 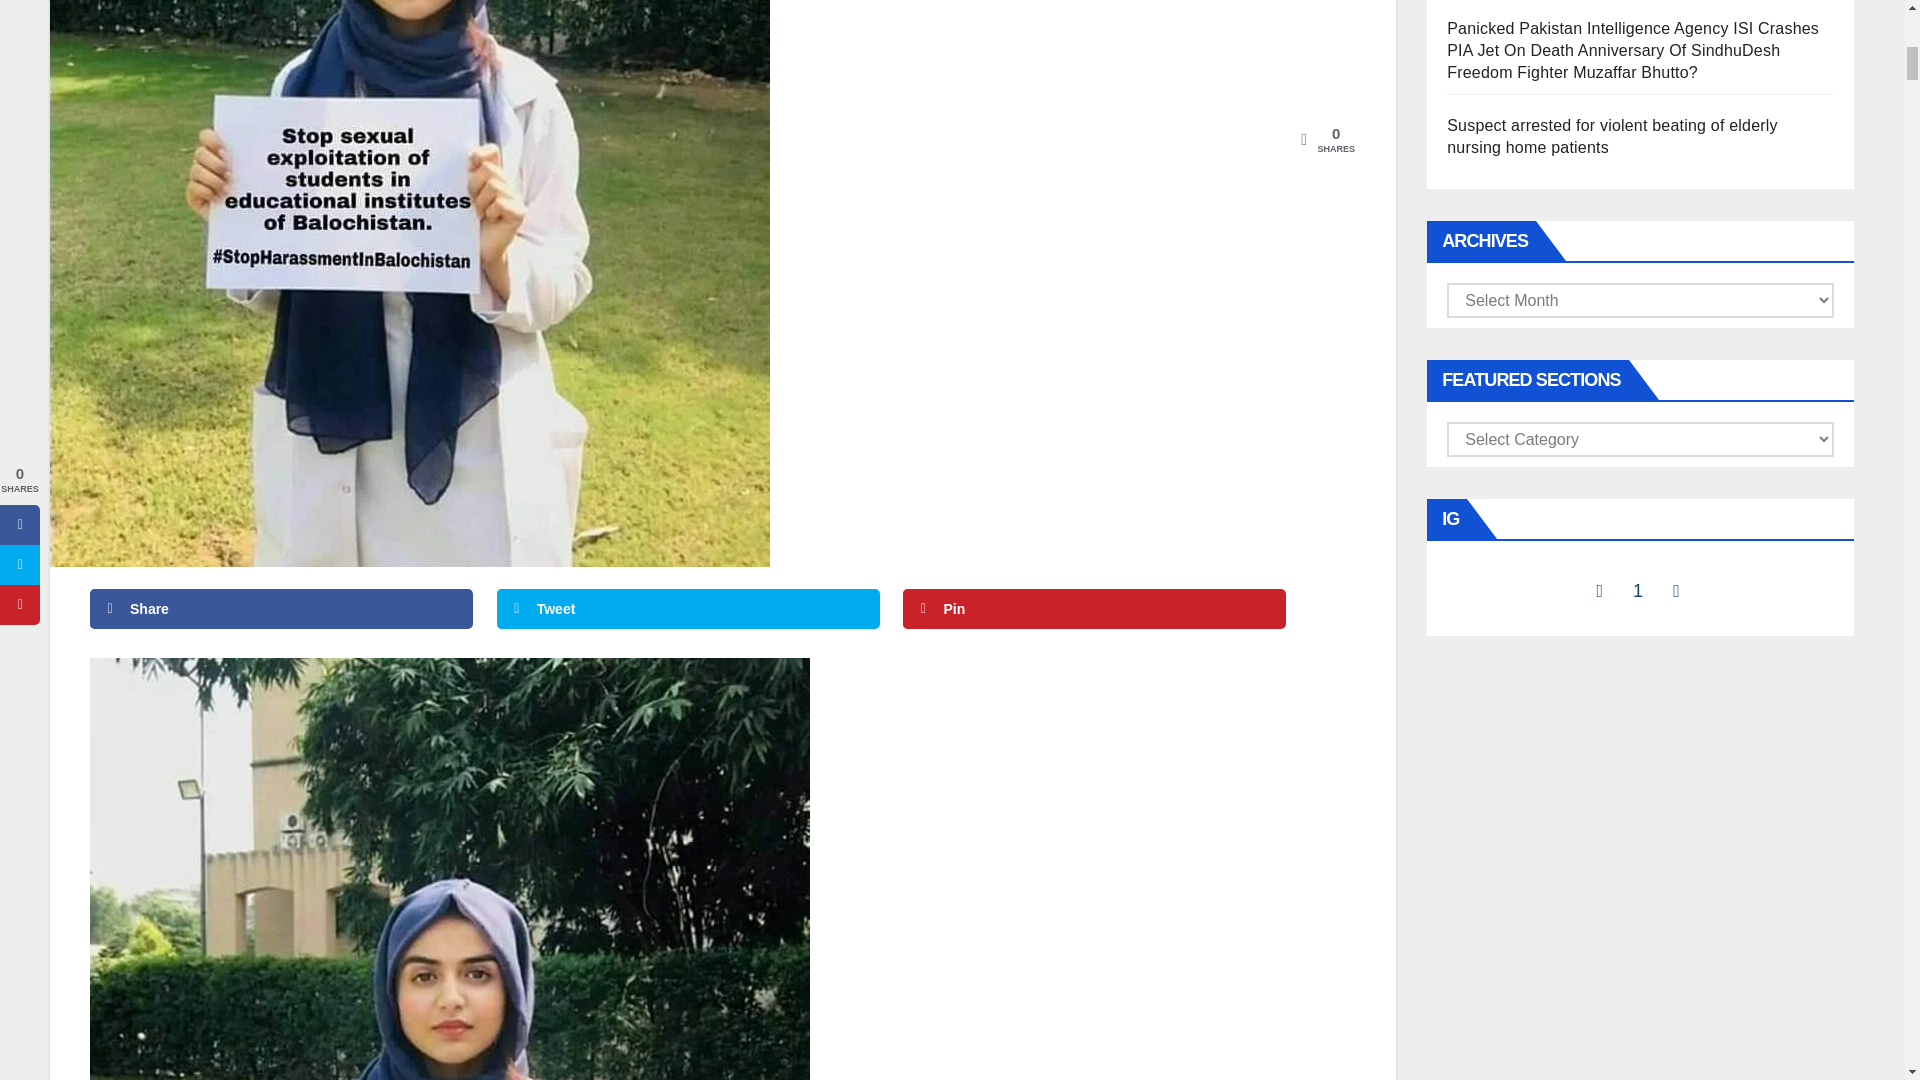 I want to click on Share, so click(x=281, y=608).